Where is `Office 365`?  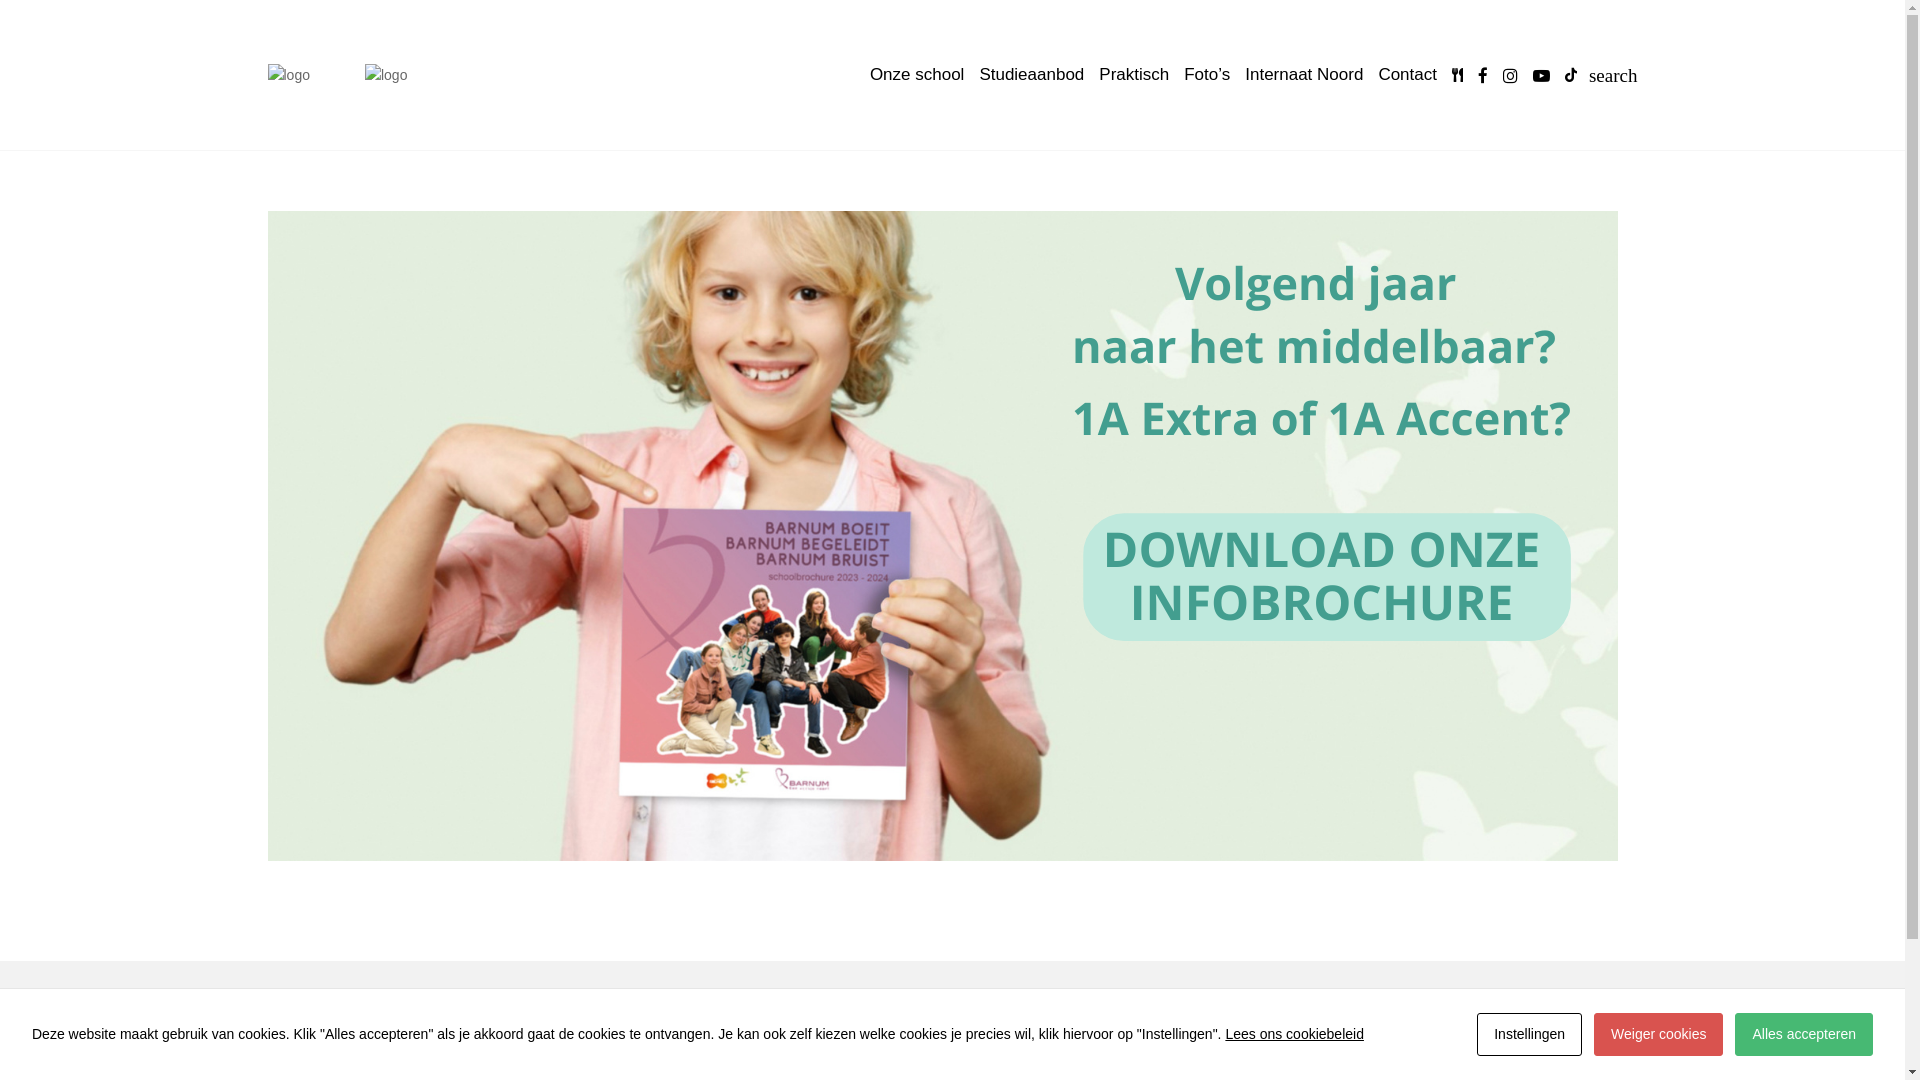 Office 365 is located at coordinates (650, 1069).